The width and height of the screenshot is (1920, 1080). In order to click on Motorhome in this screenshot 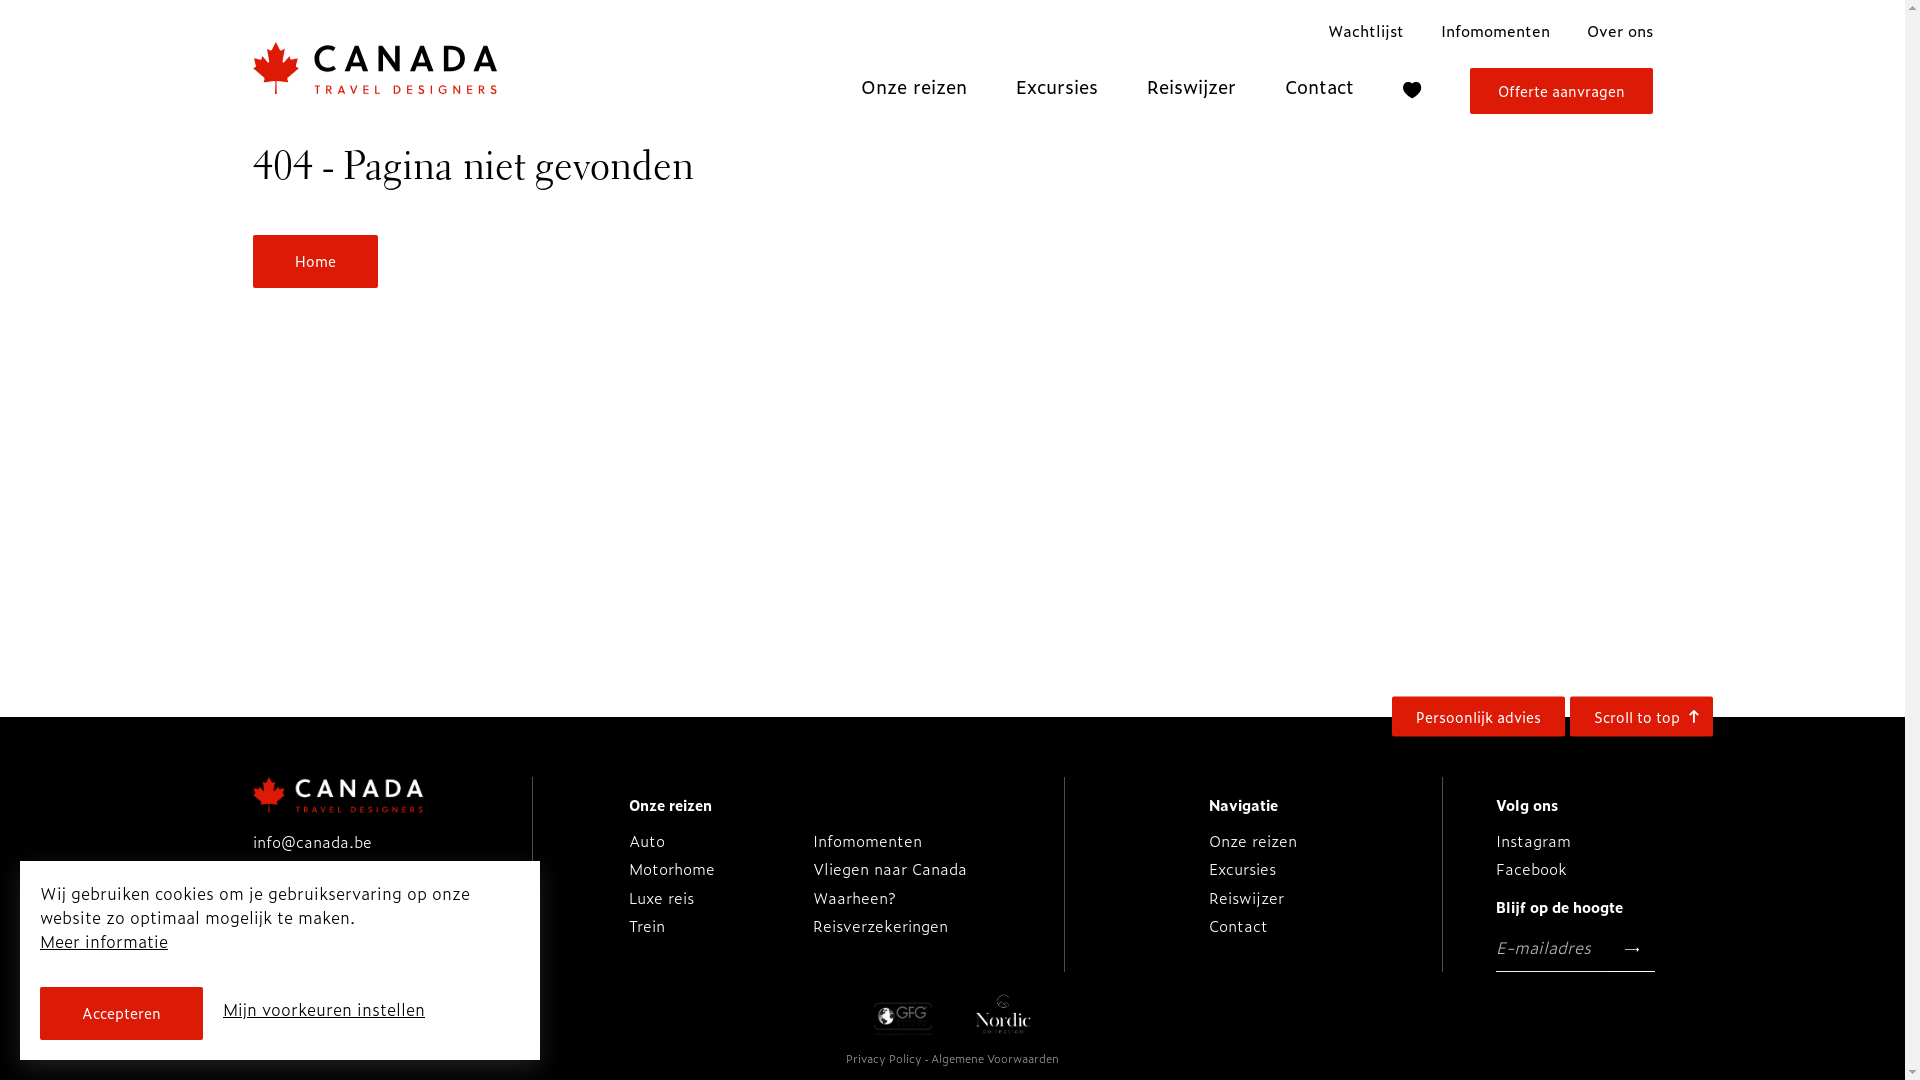, I will do `click(672, 868)`.